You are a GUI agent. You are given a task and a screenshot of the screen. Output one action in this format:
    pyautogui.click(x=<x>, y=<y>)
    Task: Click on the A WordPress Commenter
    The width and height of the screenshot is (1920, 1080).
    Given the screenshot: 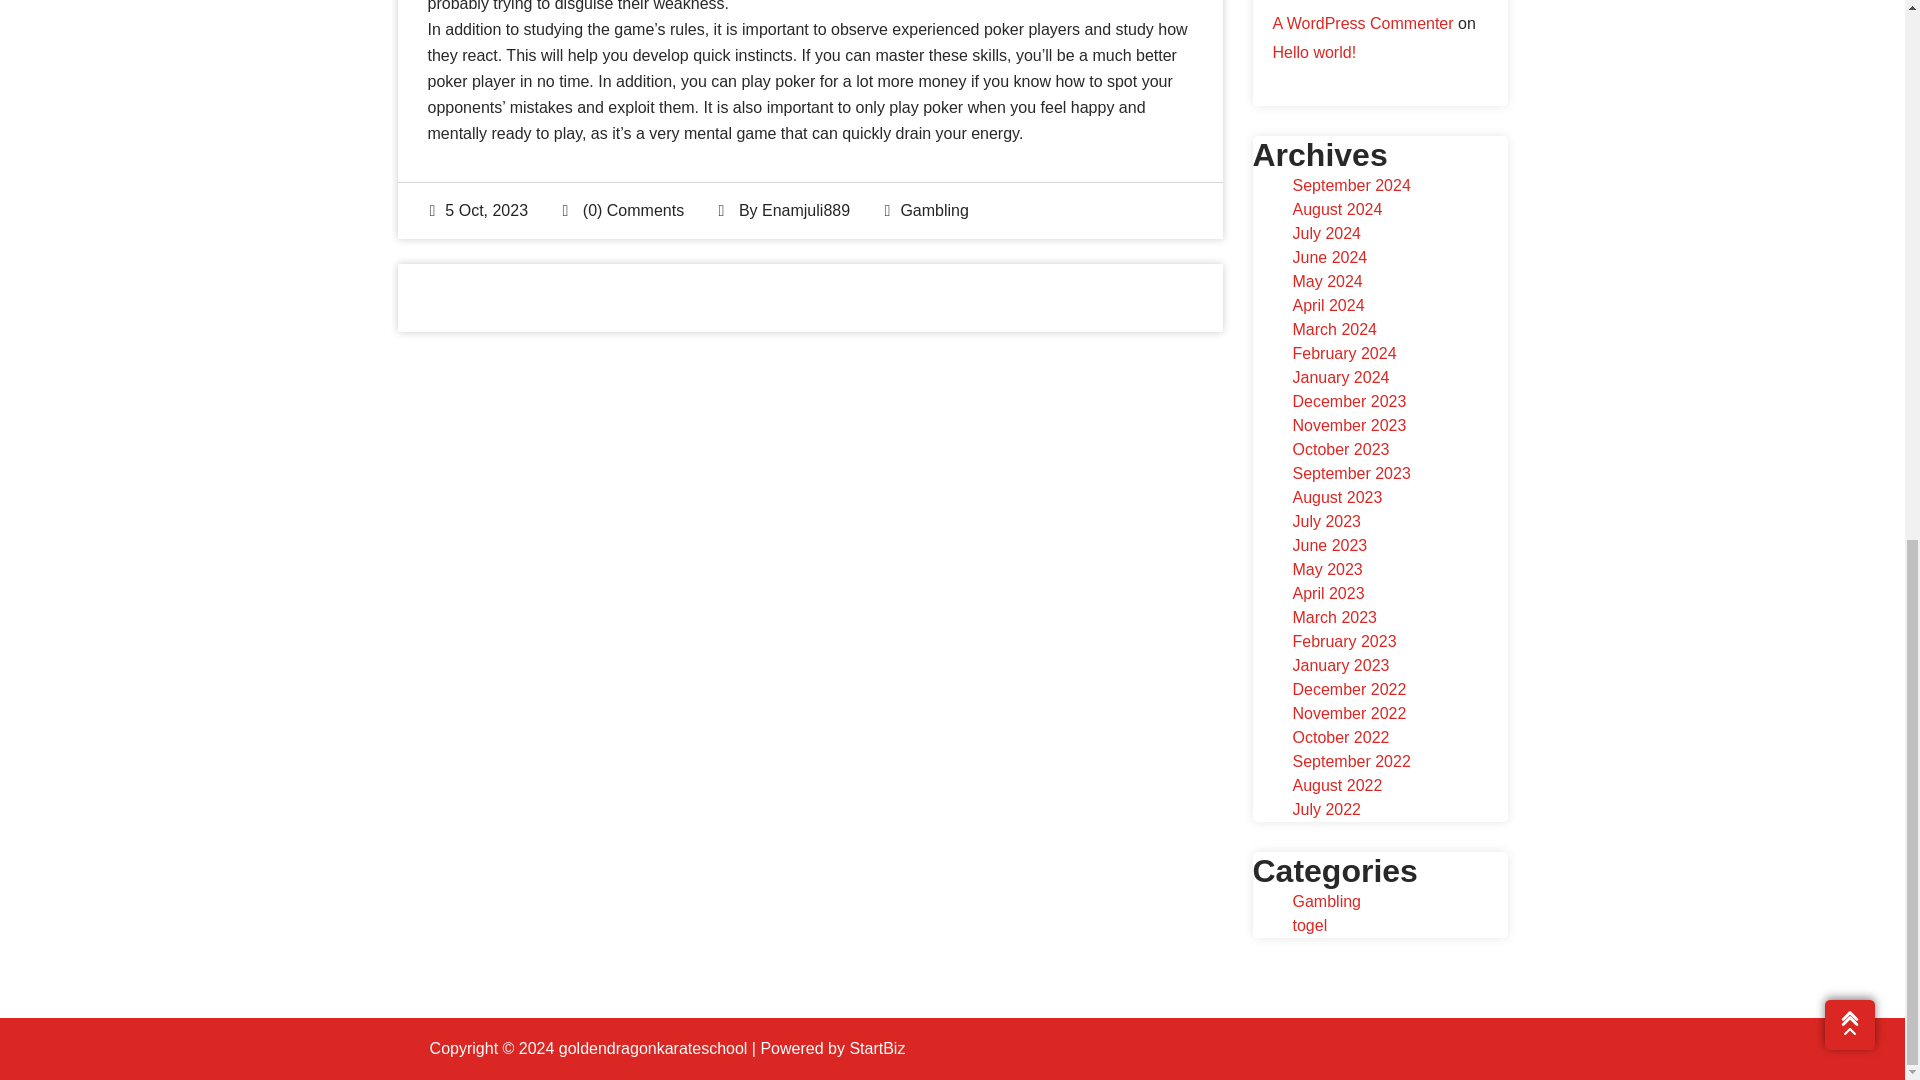 What is the action you would take?
    pyautogui.click(x=1362, y=24)
    